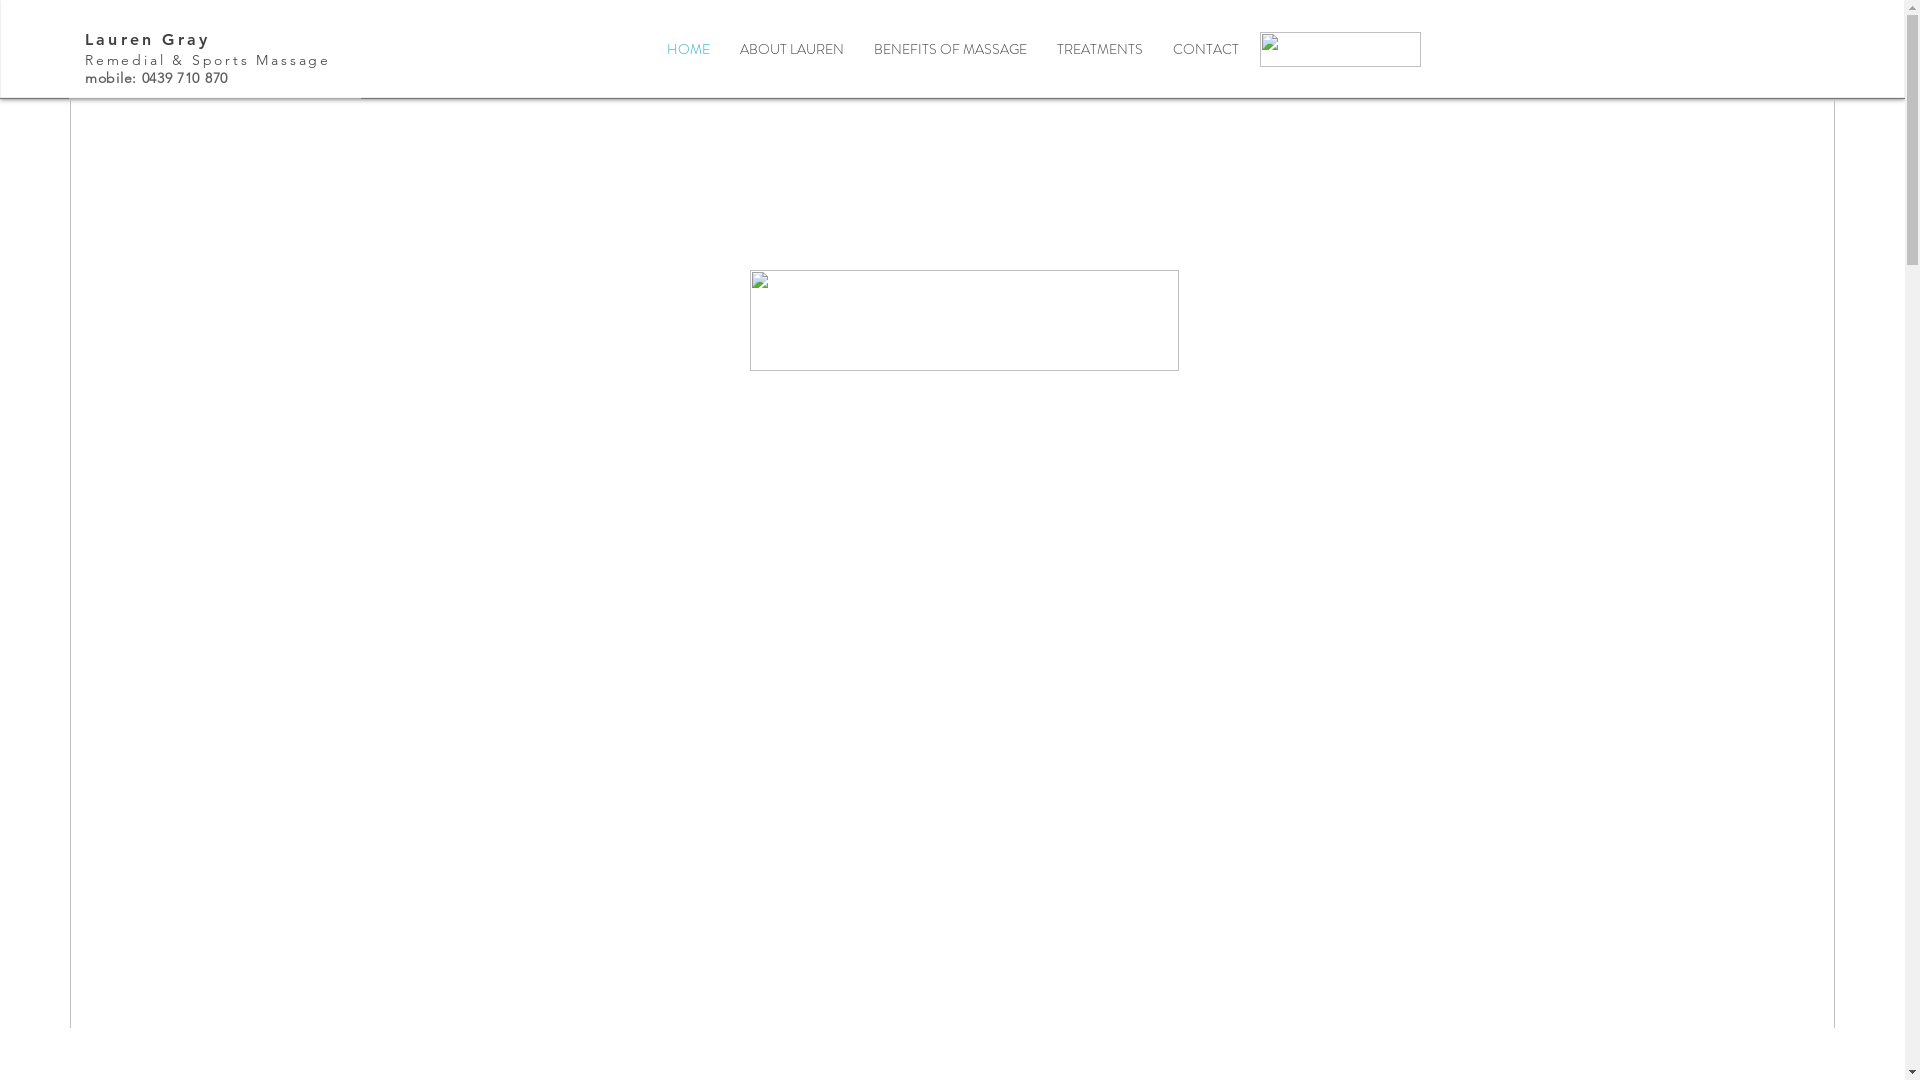 The height and width of the screenshot is (1080, 1920). Describe the element at coordinates (208, 60) in the screenshot. I see `Remedial & Sports Massage` at that location.